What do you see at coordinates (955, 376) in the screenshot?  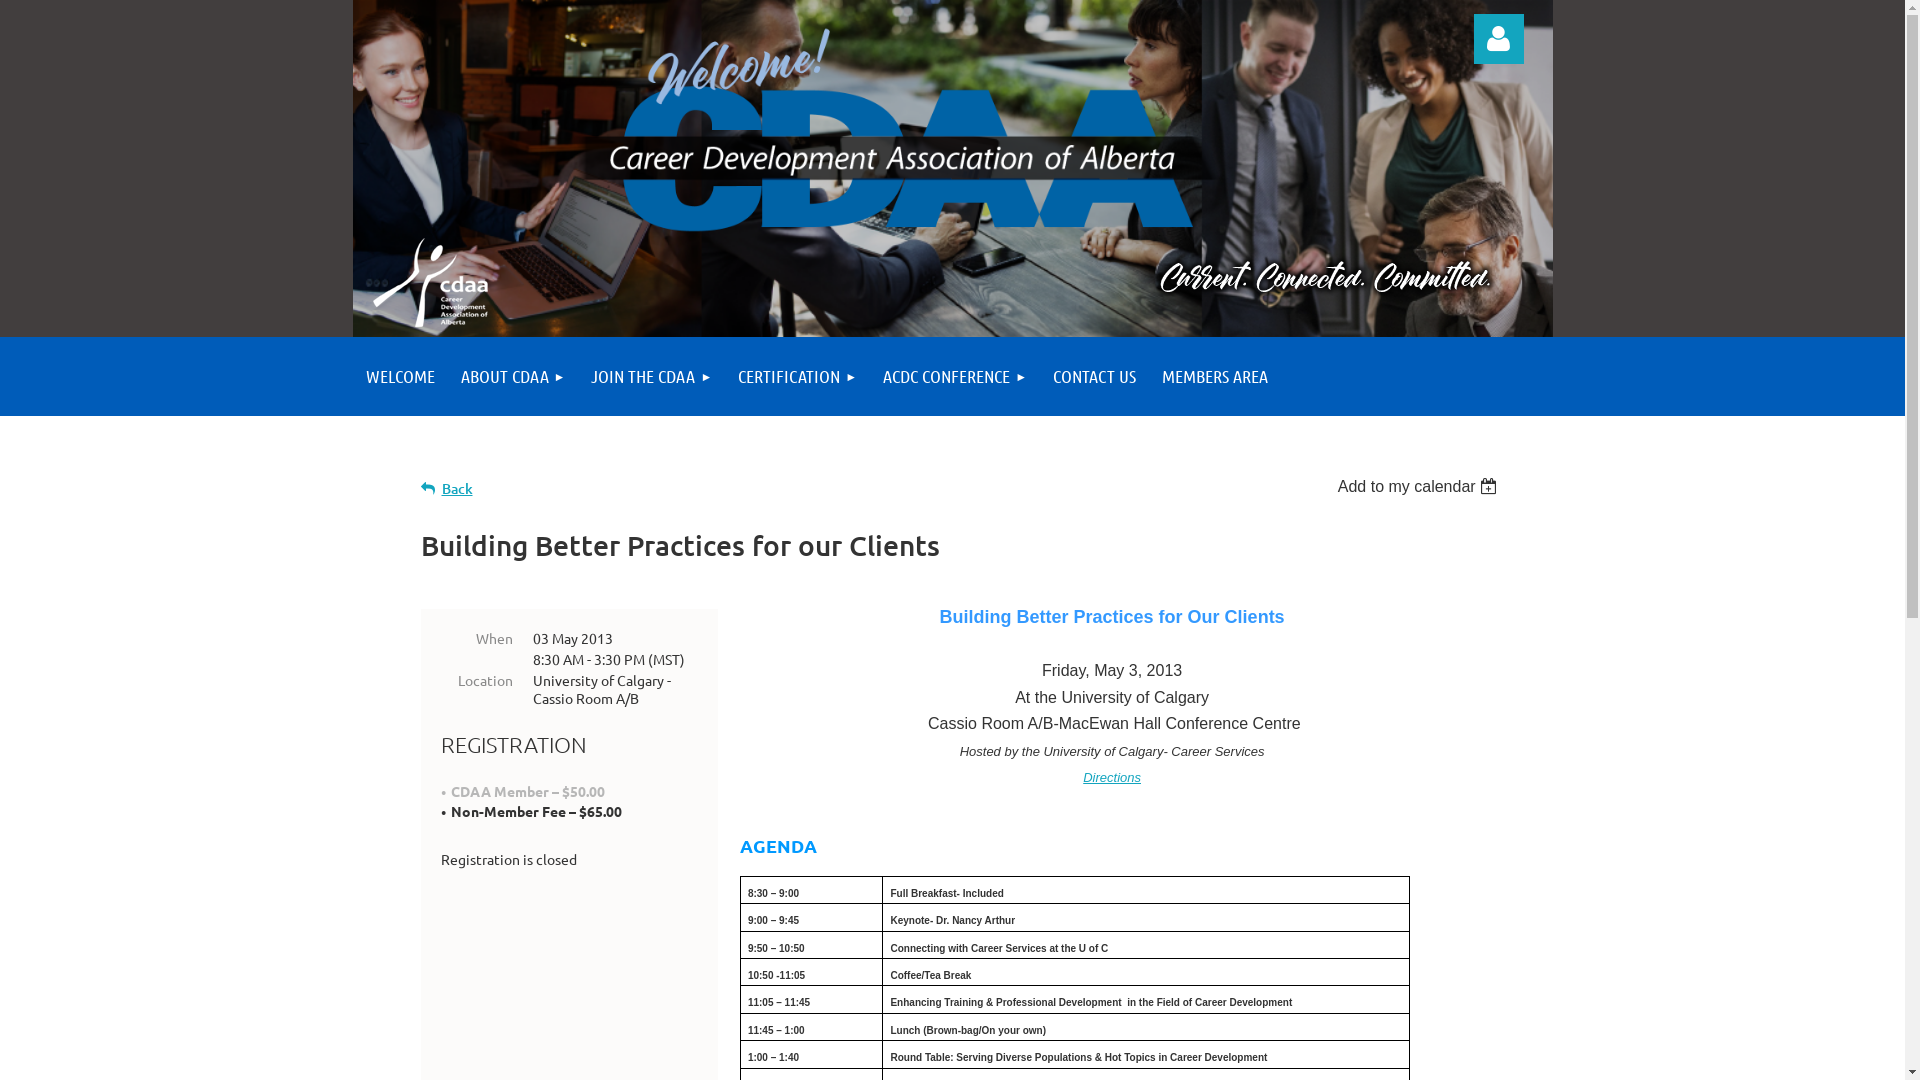 I see `ACDC CONFERENCE` at bounding box center [955, 376].